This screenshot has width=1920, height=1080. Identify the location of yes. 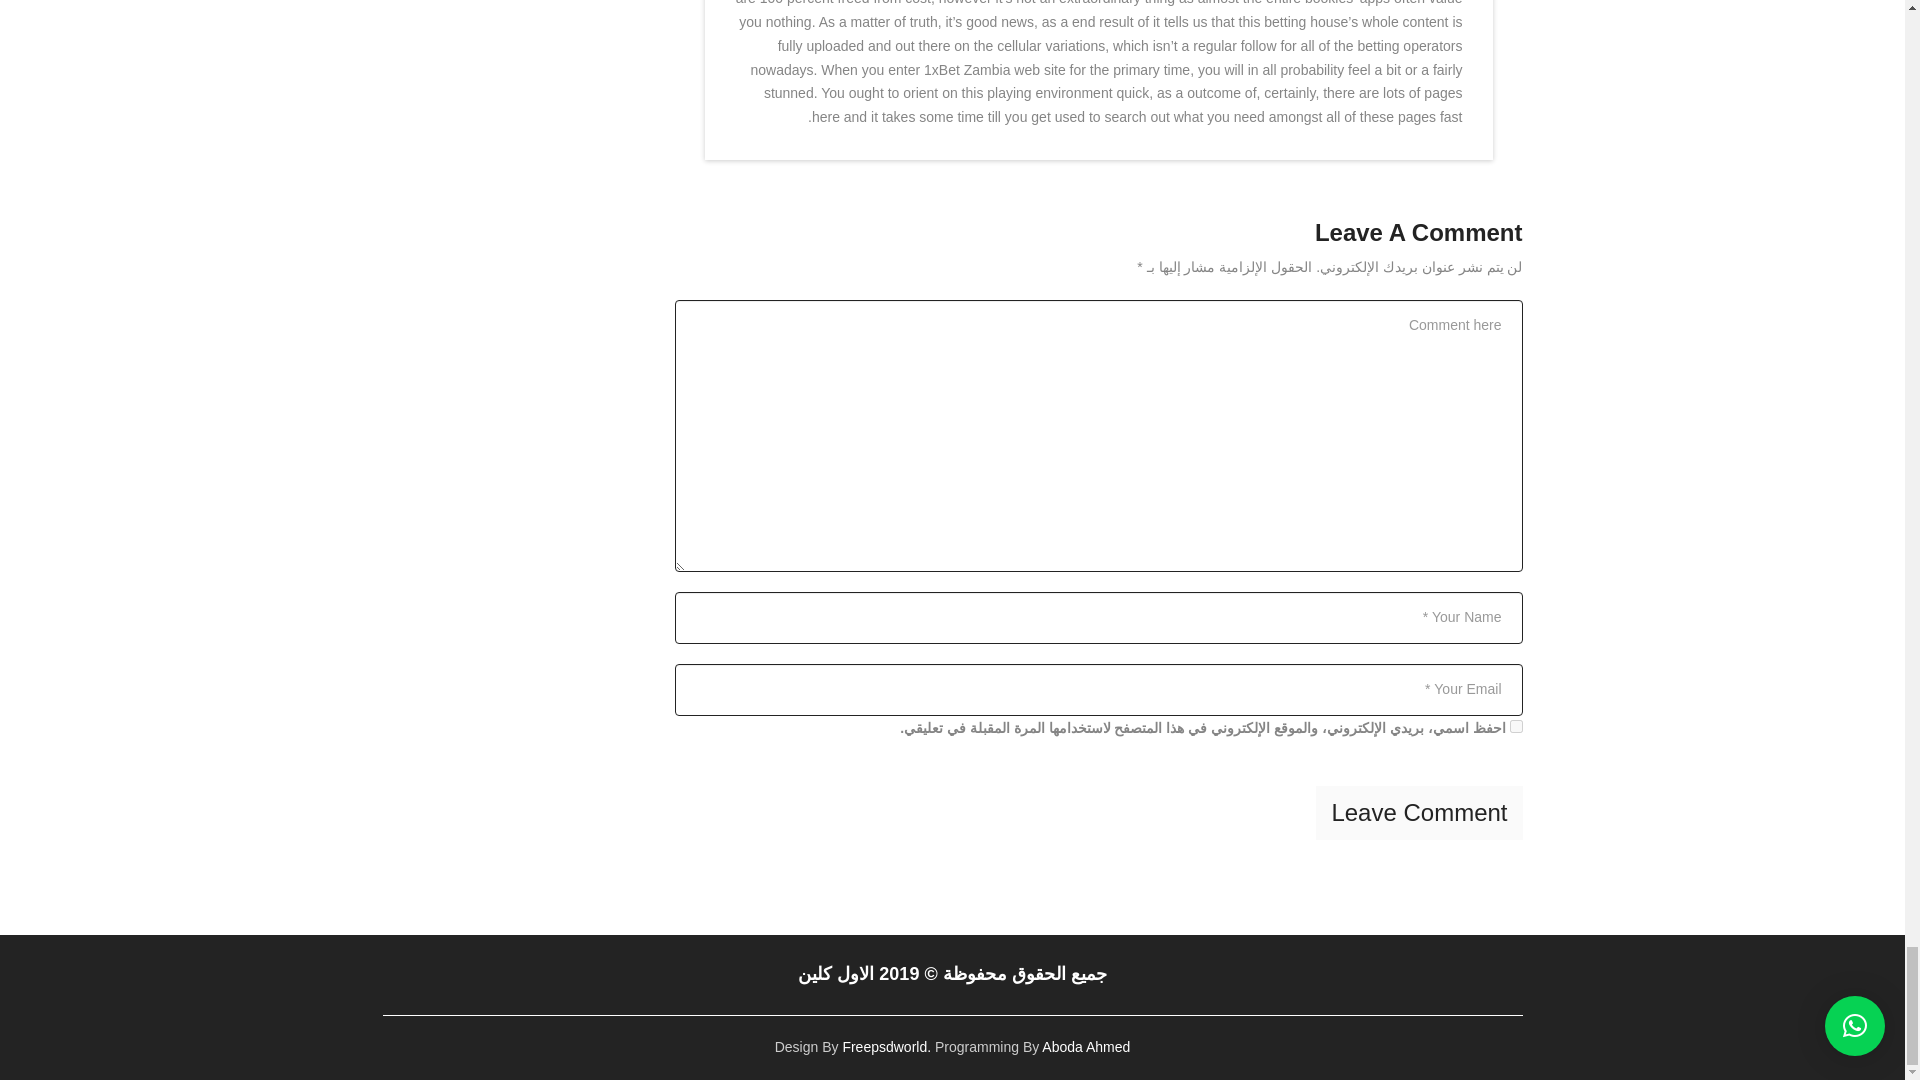
(1516, 726).